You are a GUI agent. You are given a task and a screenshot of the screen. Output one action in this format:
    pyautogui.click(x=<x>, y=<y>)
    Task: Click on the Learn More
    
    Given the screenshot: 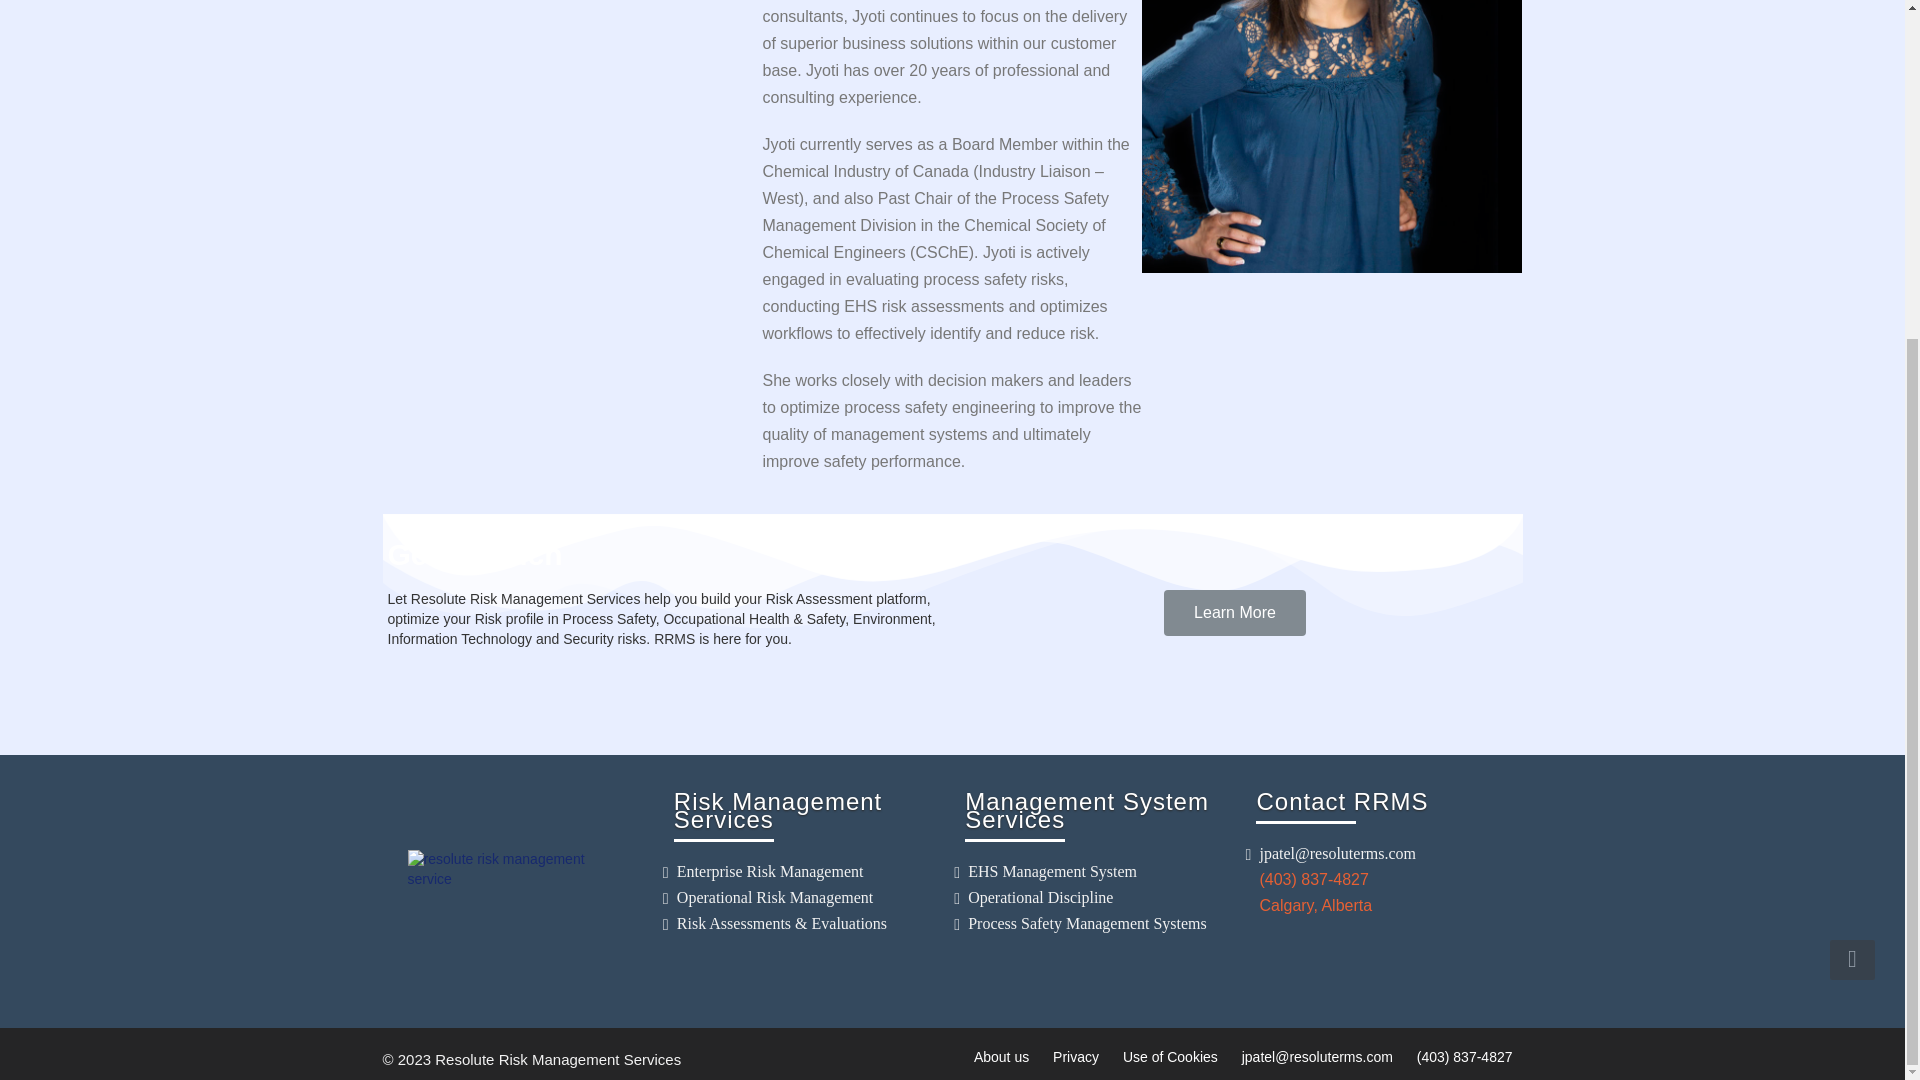 What is the action you would take?
    pyautogui.click(x=1234, y=612)
    